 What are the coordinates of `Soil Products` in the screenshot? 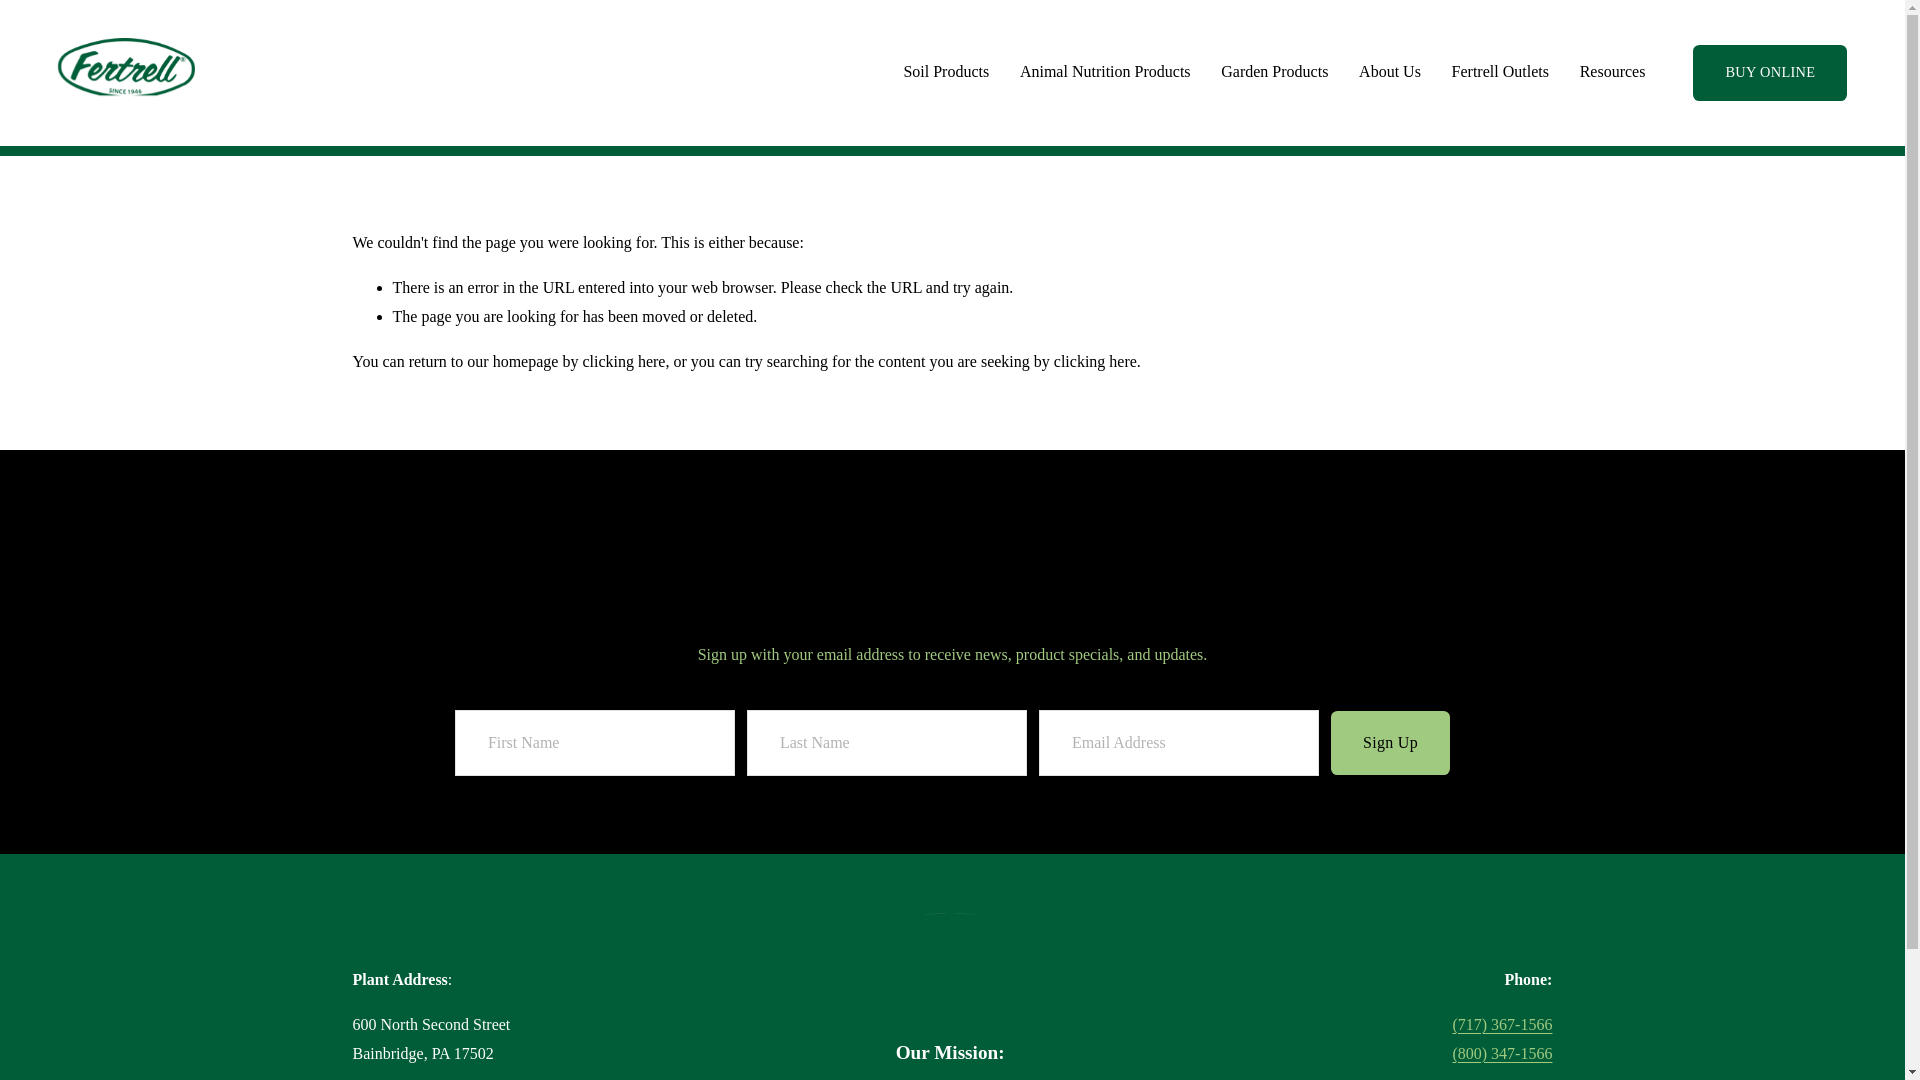 It's located at (945, 72).